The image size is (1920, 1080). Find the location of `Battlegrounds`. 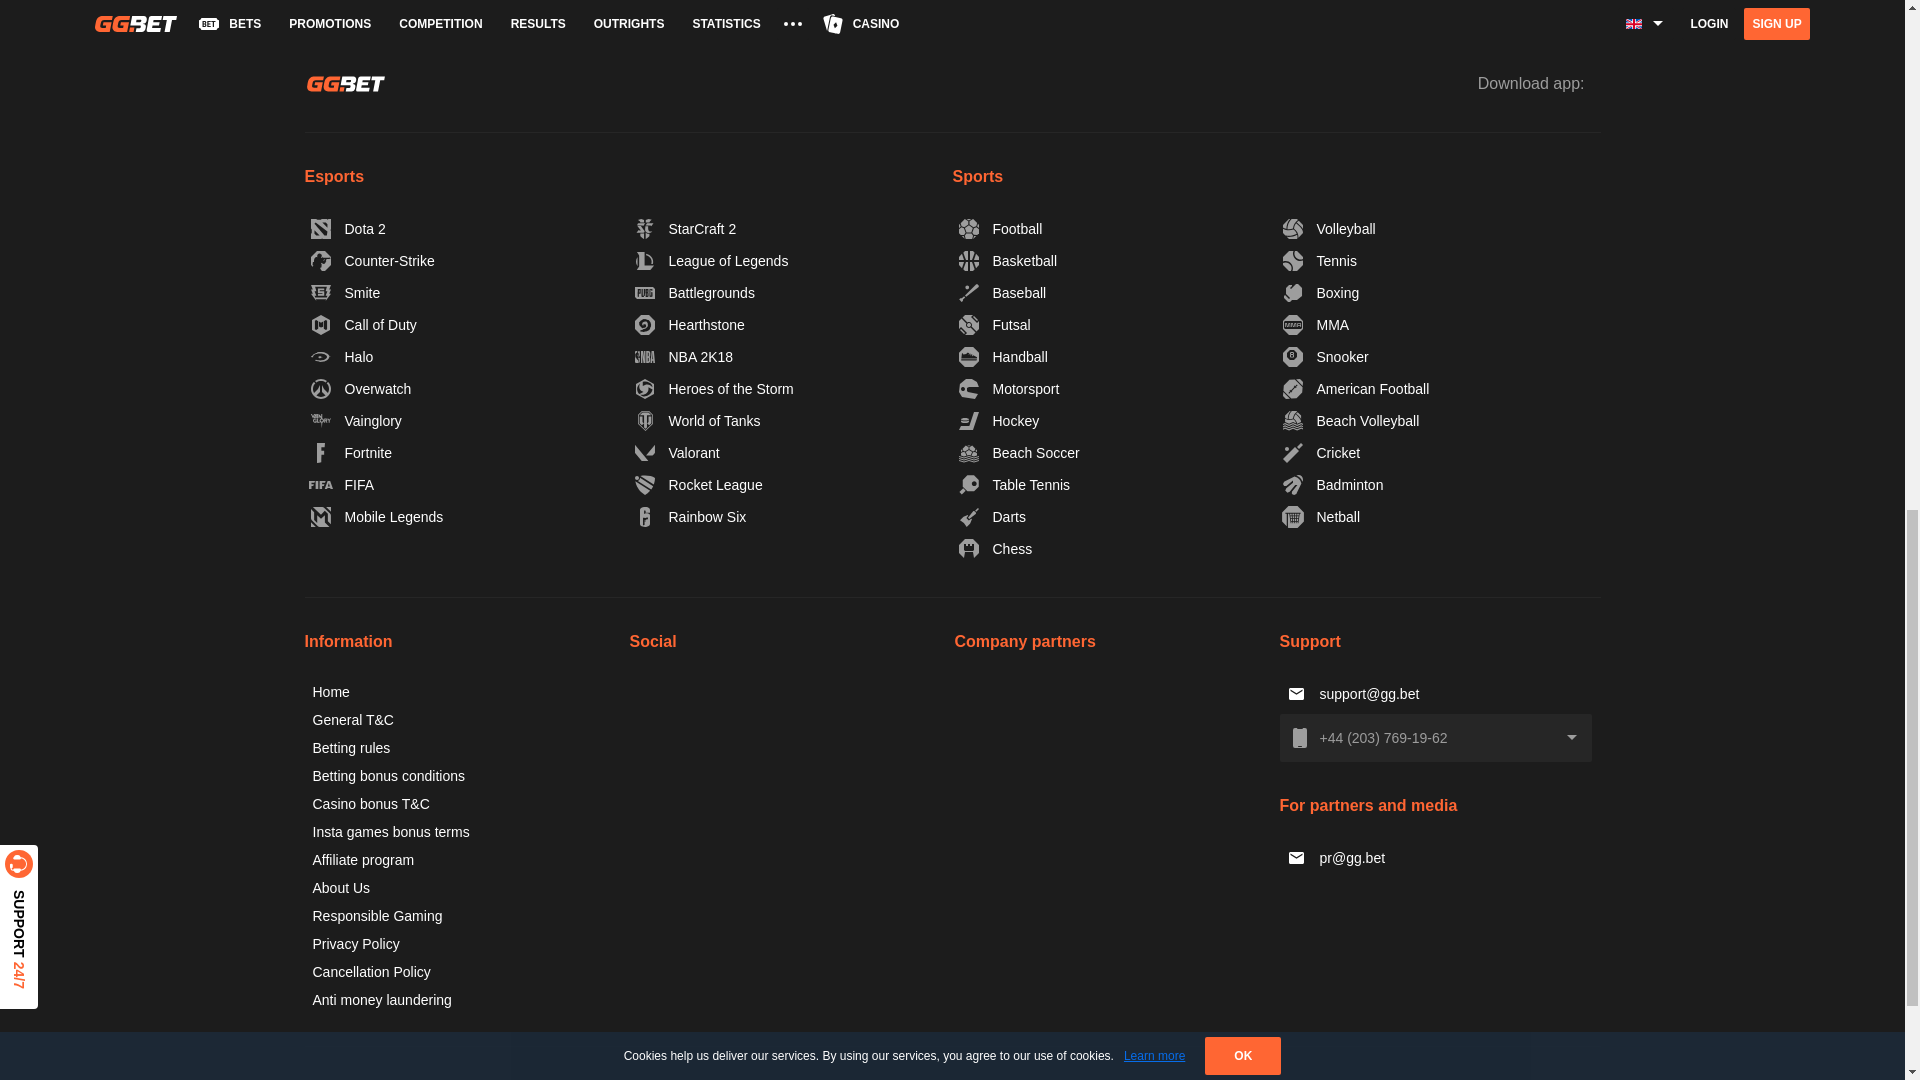

Battlegrounds is located at coordinates (694, 292).